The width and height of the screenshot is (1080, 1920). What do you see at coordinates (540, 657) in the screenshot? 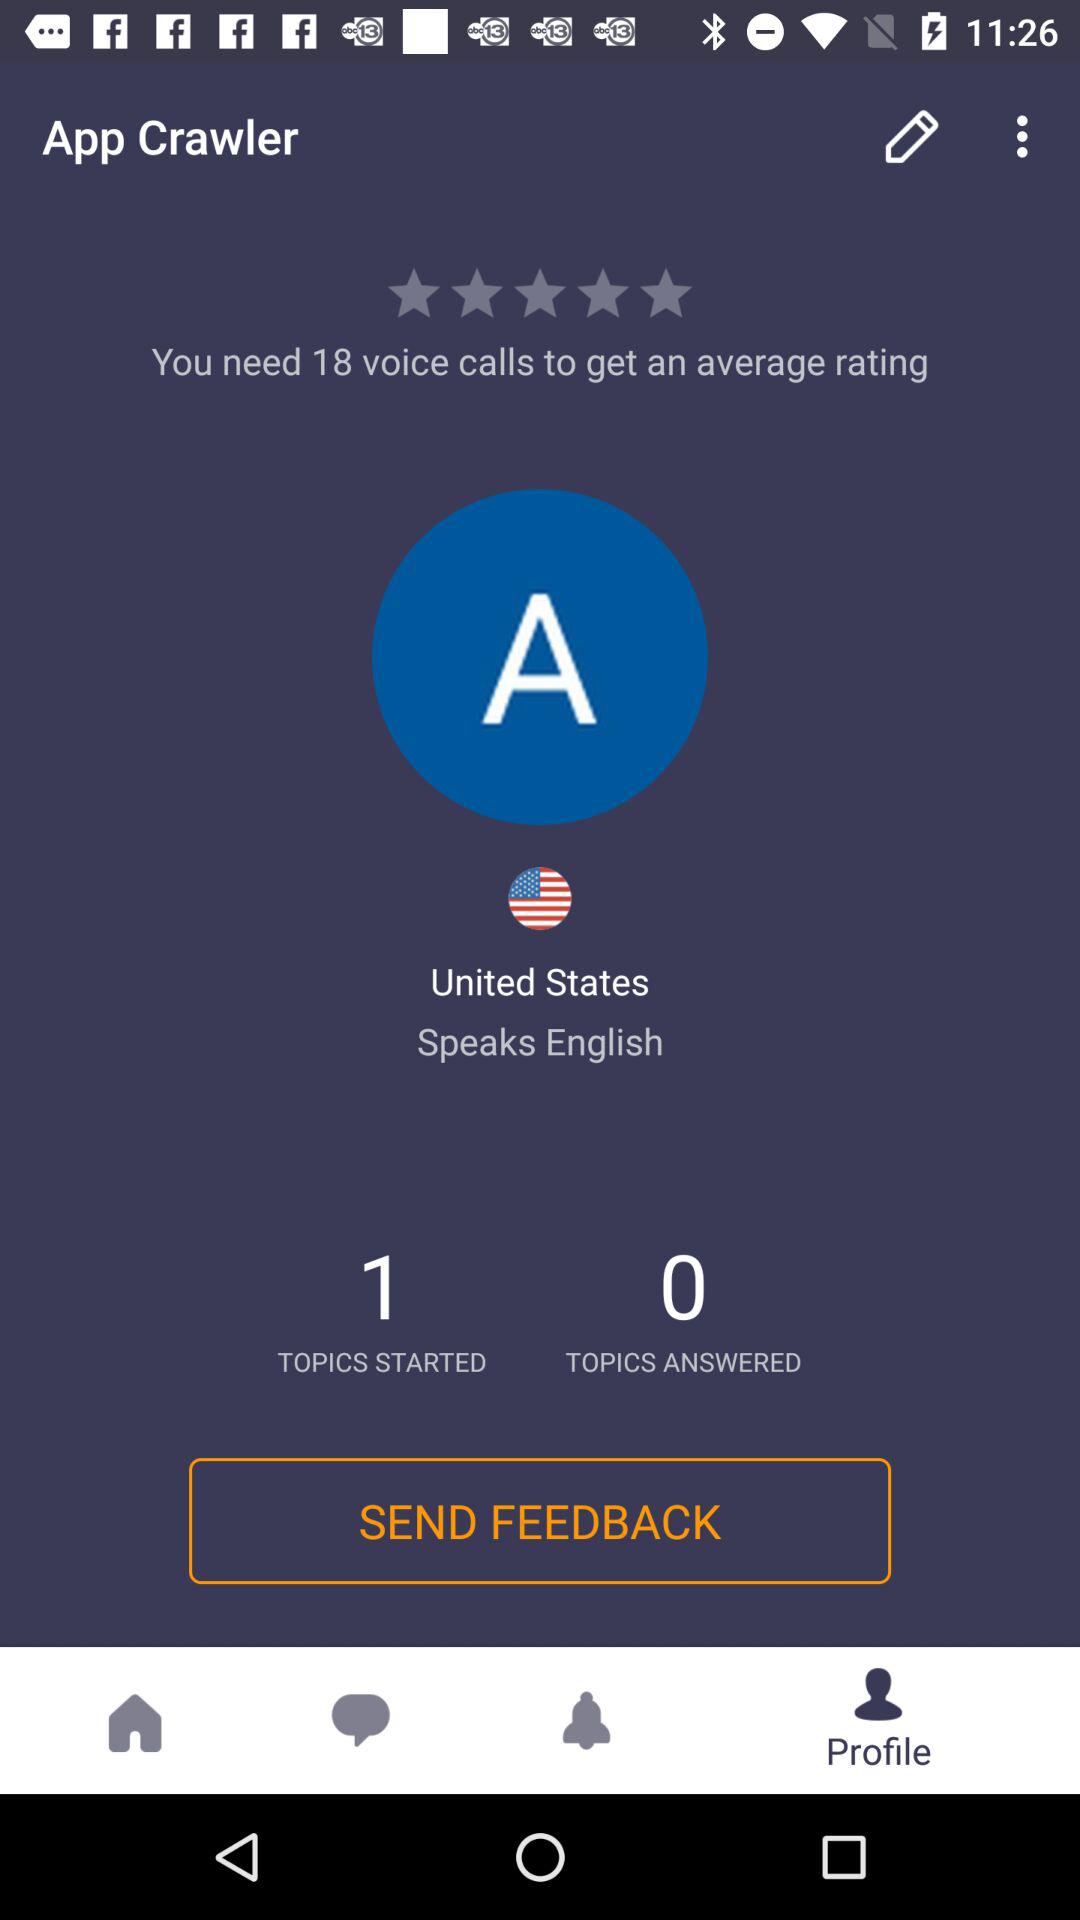
I see `click to get profile image` at bounding box center [540, 657].